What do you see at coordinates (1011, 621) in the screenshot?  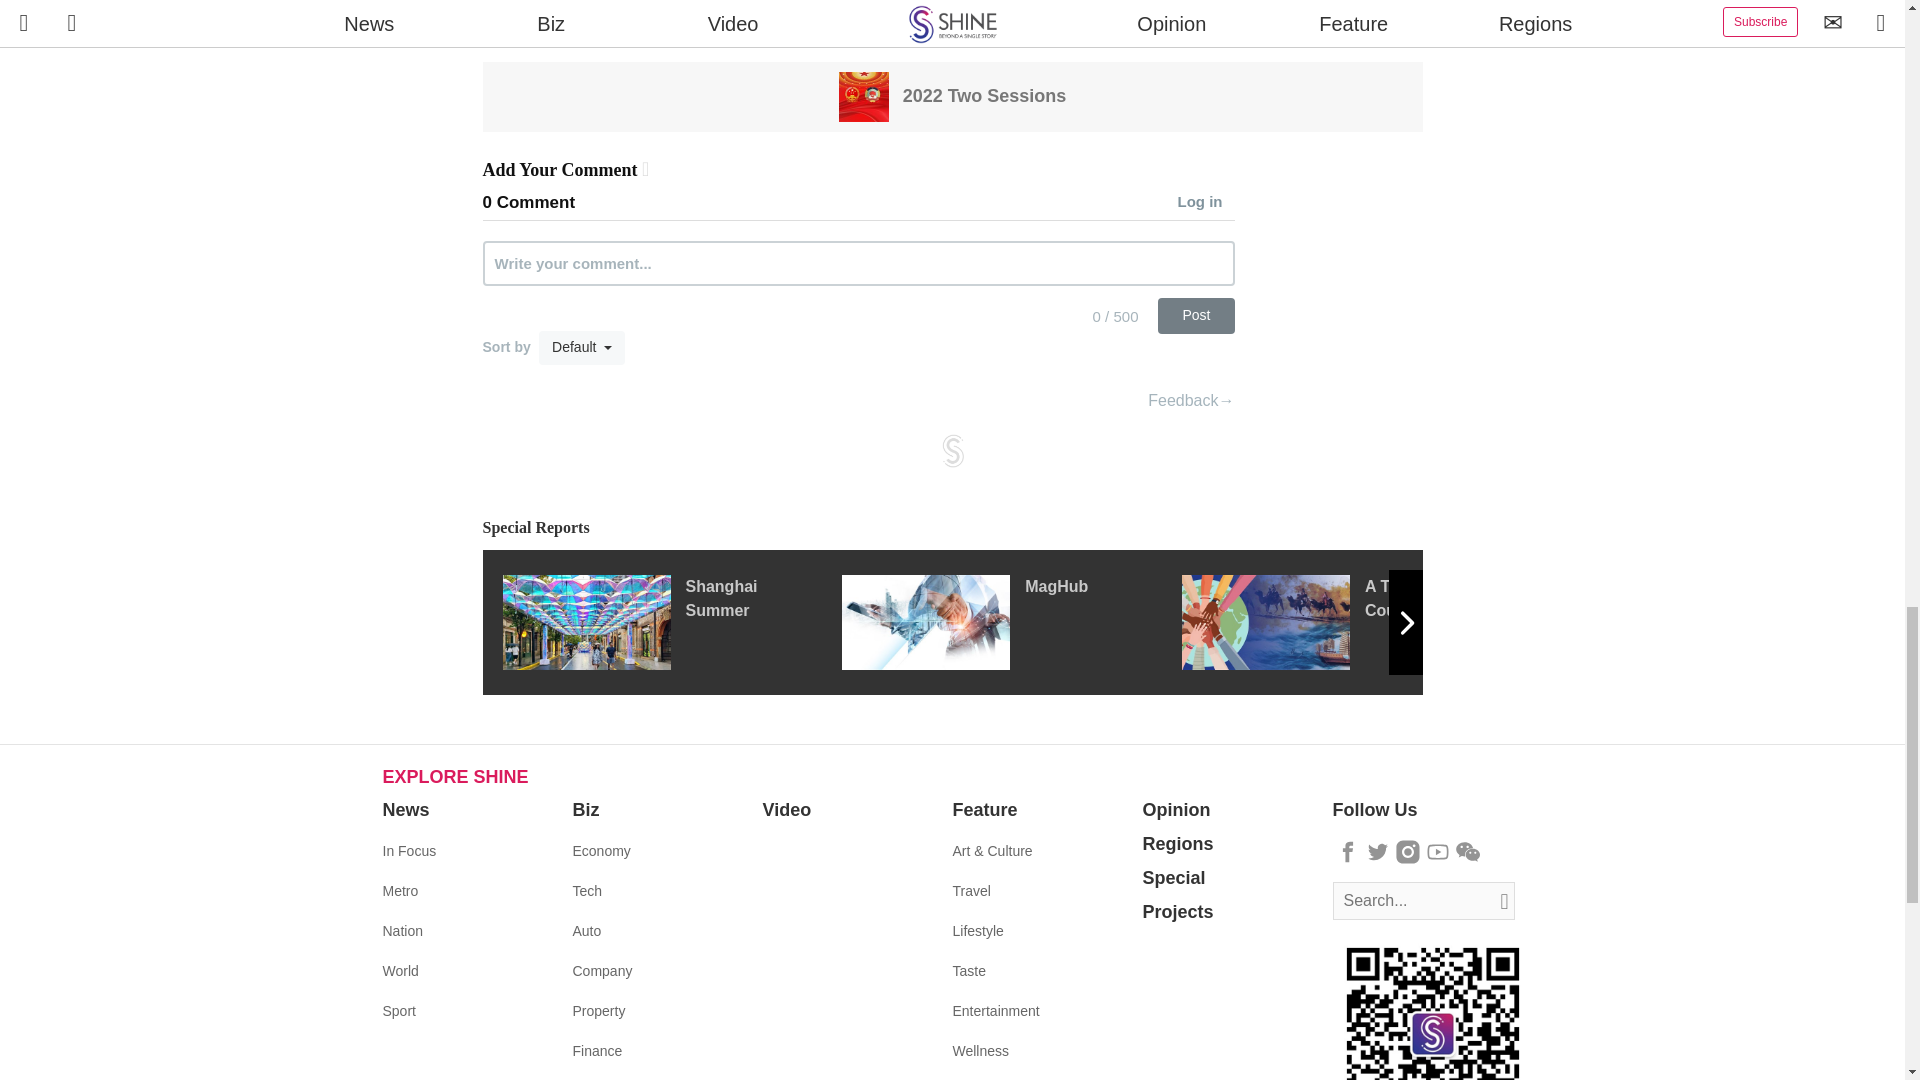 I see `MagHub` at bounding box center [1011, 621].